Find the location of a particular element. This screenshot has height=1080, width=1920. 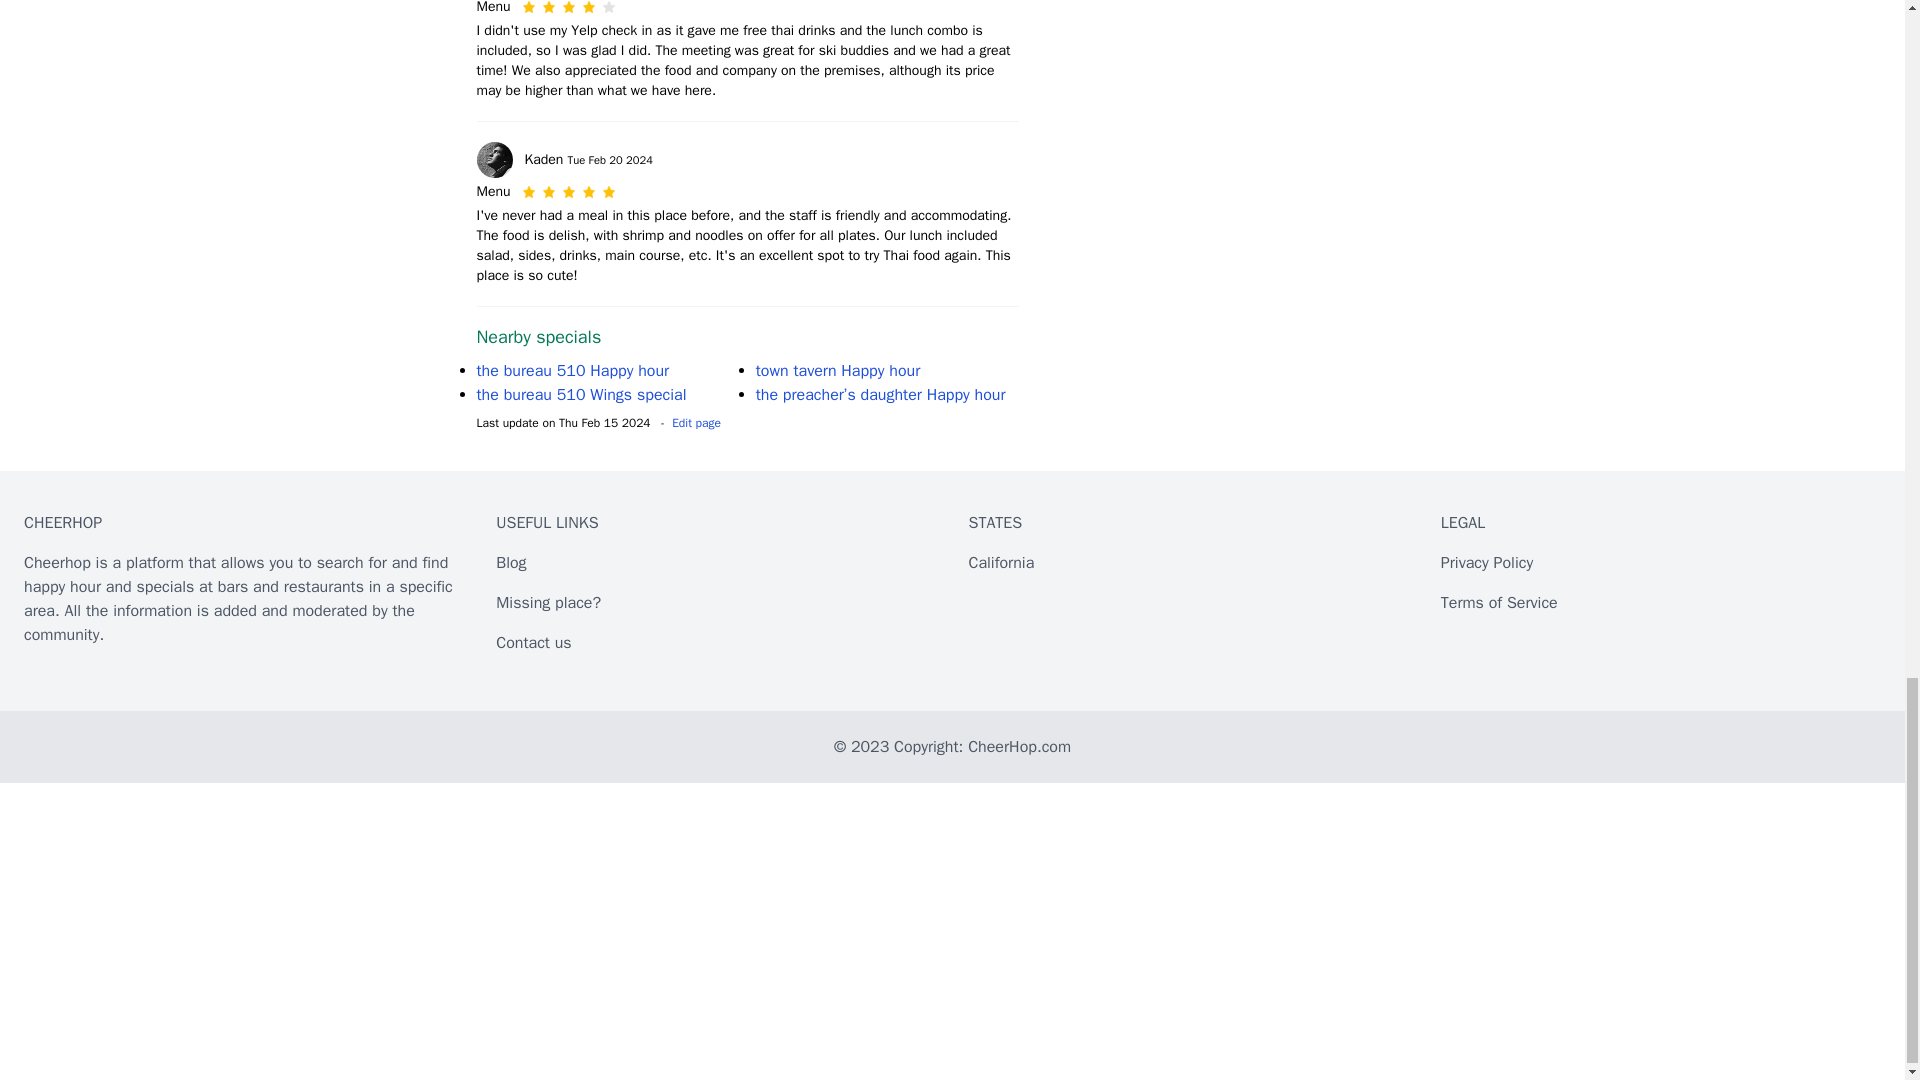

Edit page is located at coordinates (696, 422).